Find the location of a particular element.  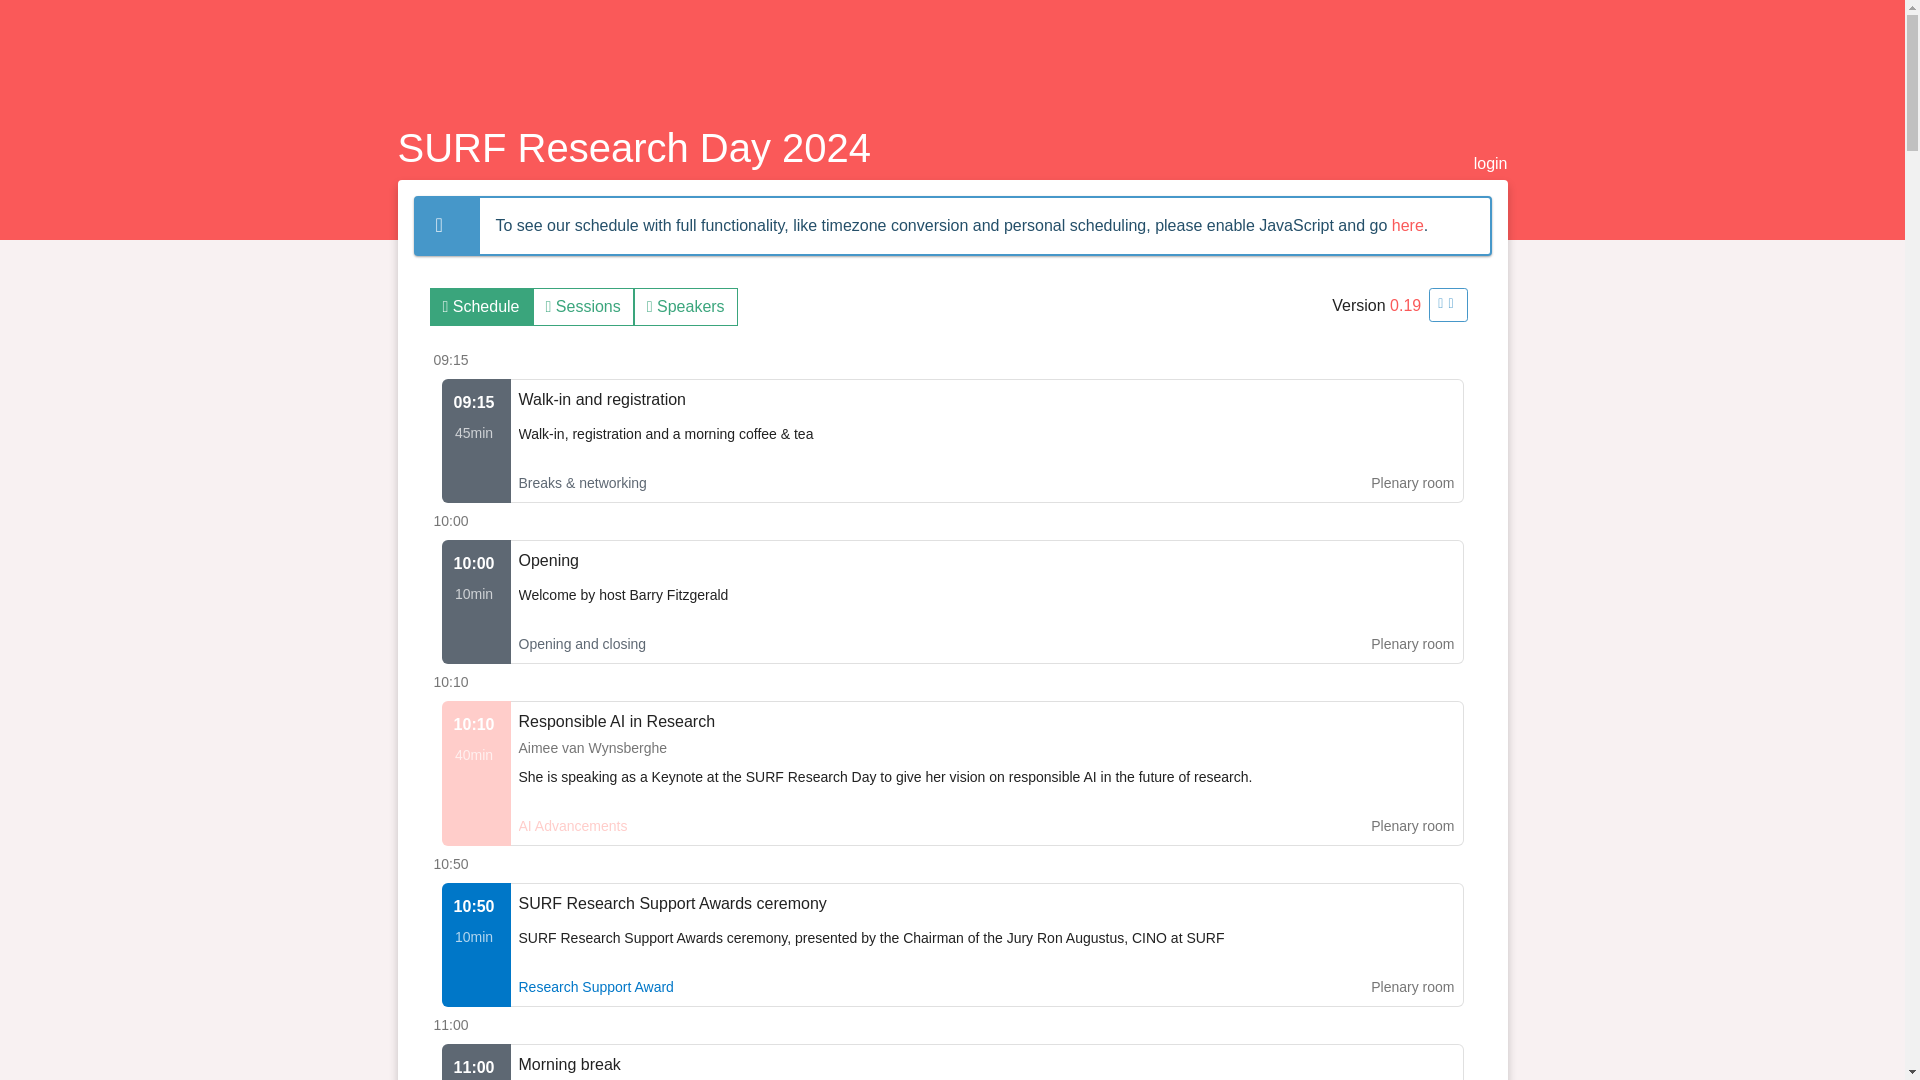

here is located at coordinates (1408, 226).